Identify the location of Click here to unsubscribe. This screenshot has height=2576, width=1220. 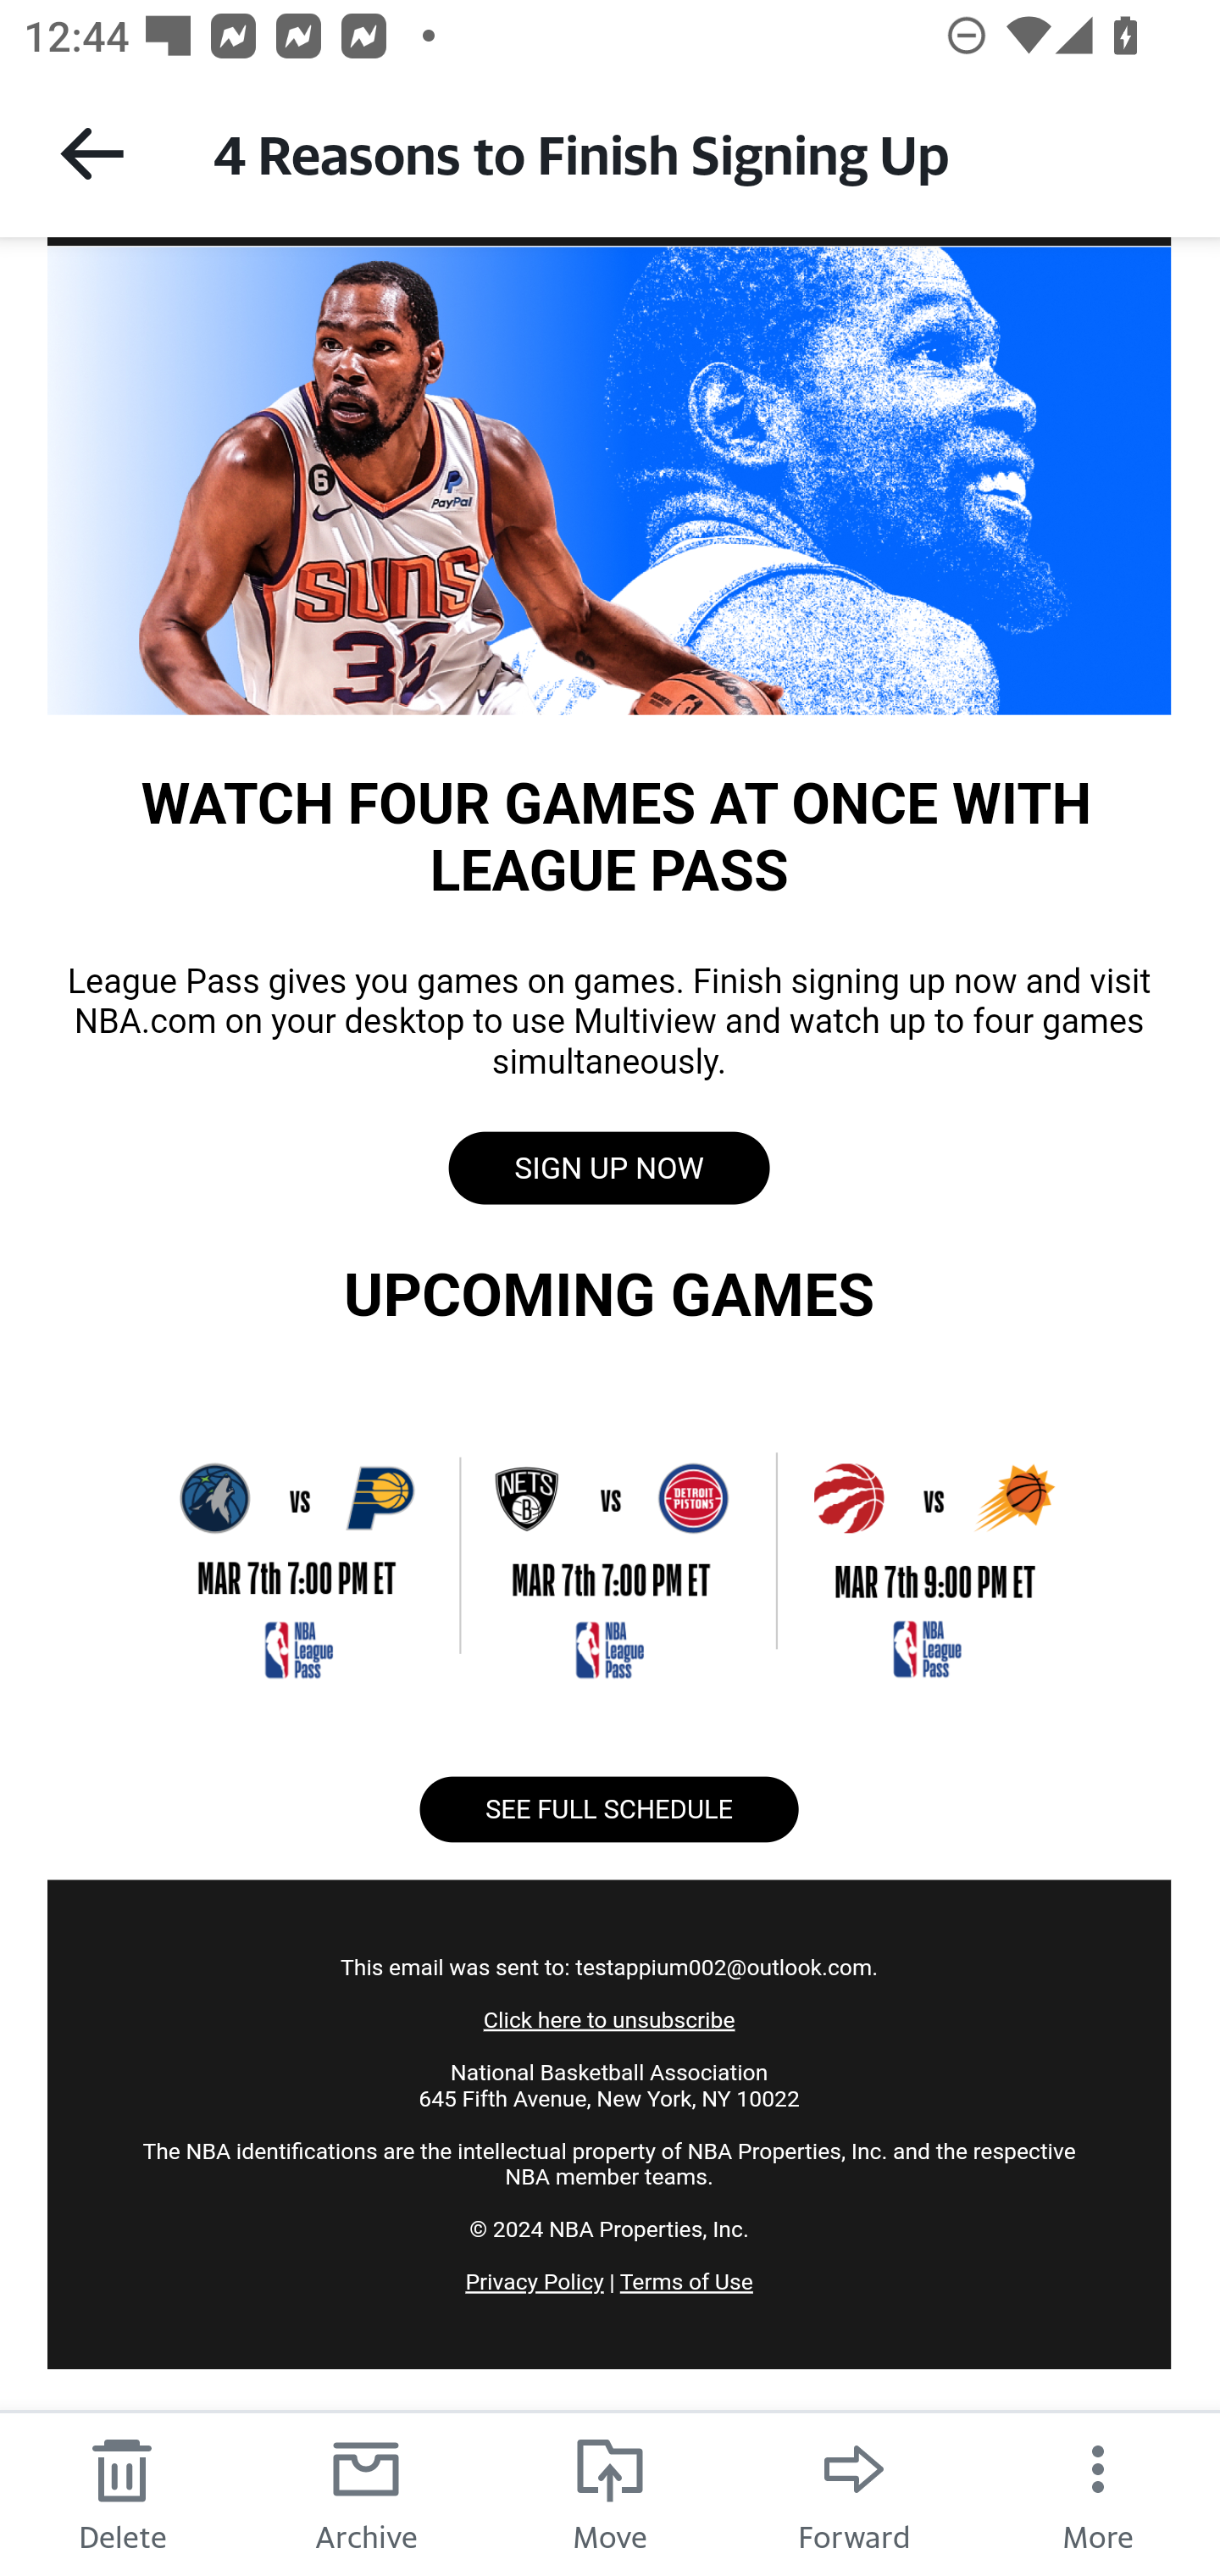
(608, 2020).